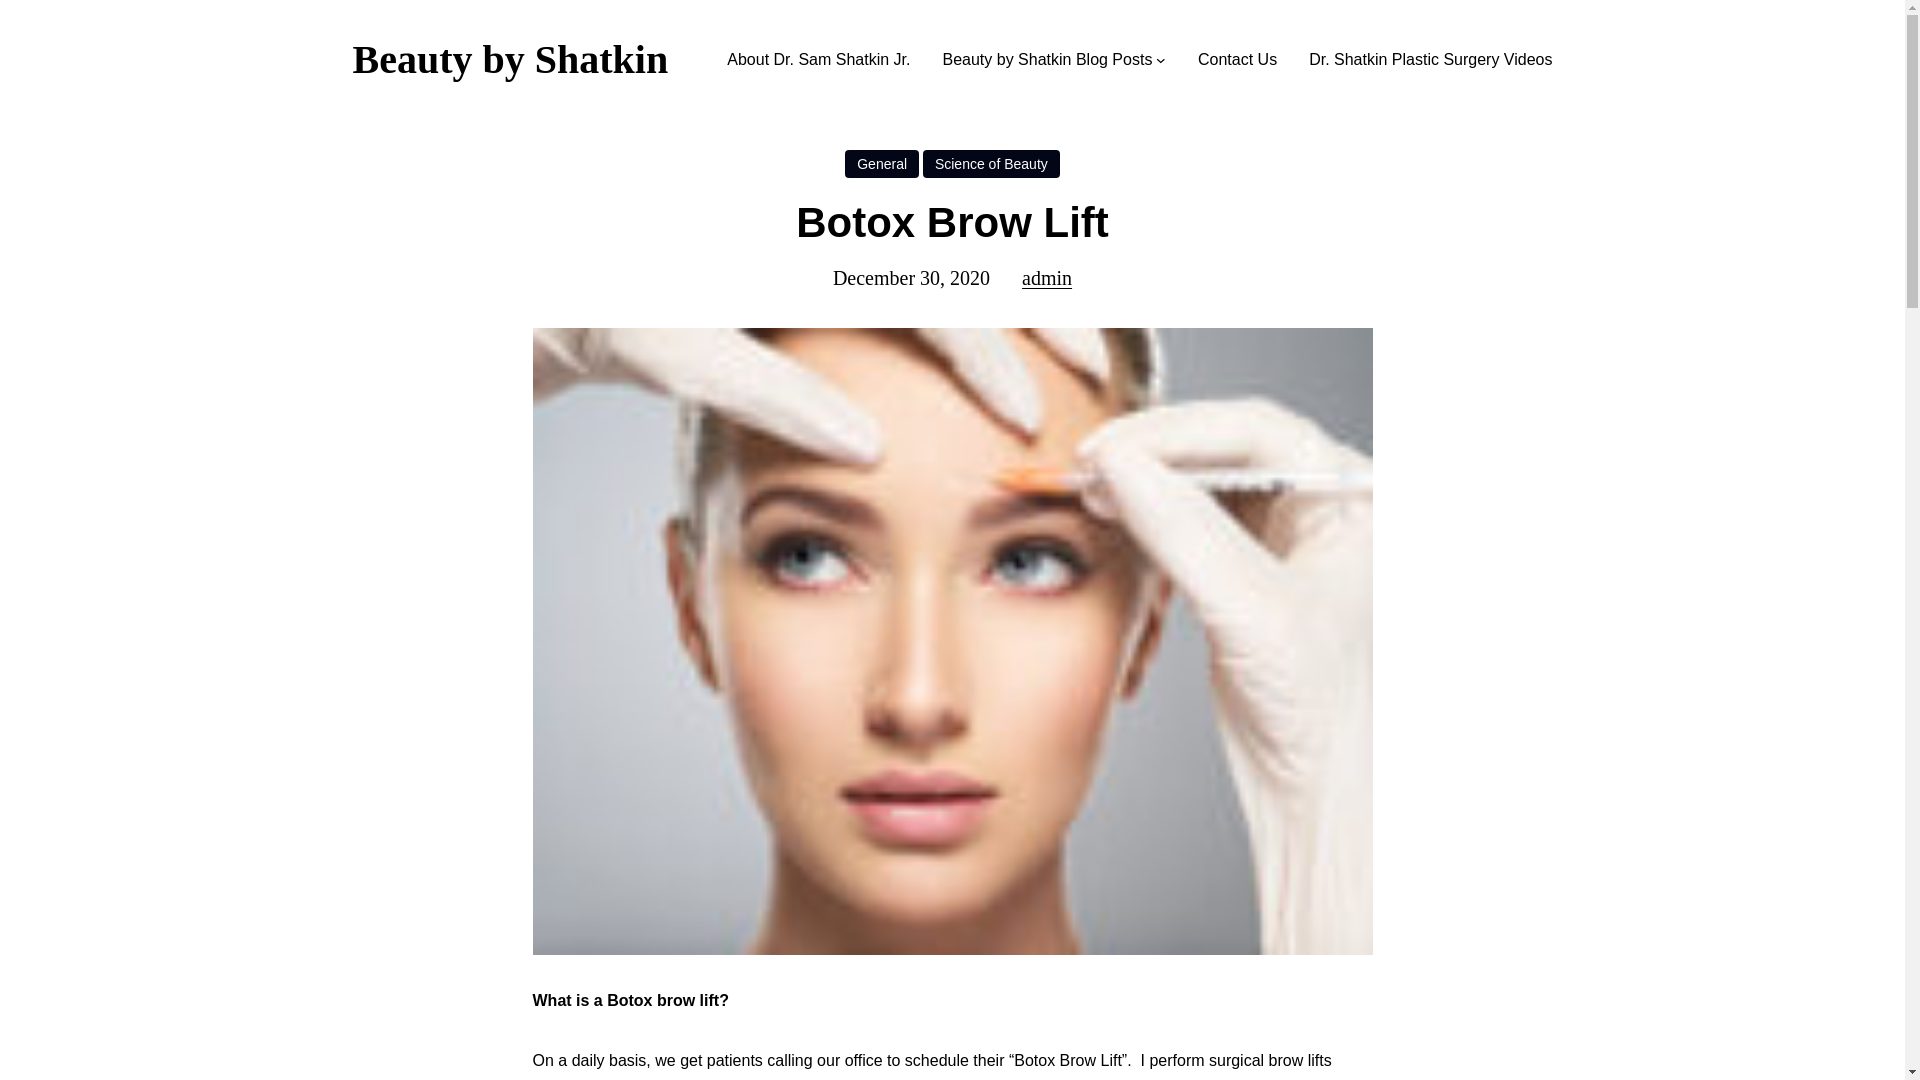 This screenshot has width=1920, height=1080. What do you see at coordinates (818, 60) in the screenshot?
I see `About Dr. Sam Shatkin Jr.` at bounding box center [818, 60].